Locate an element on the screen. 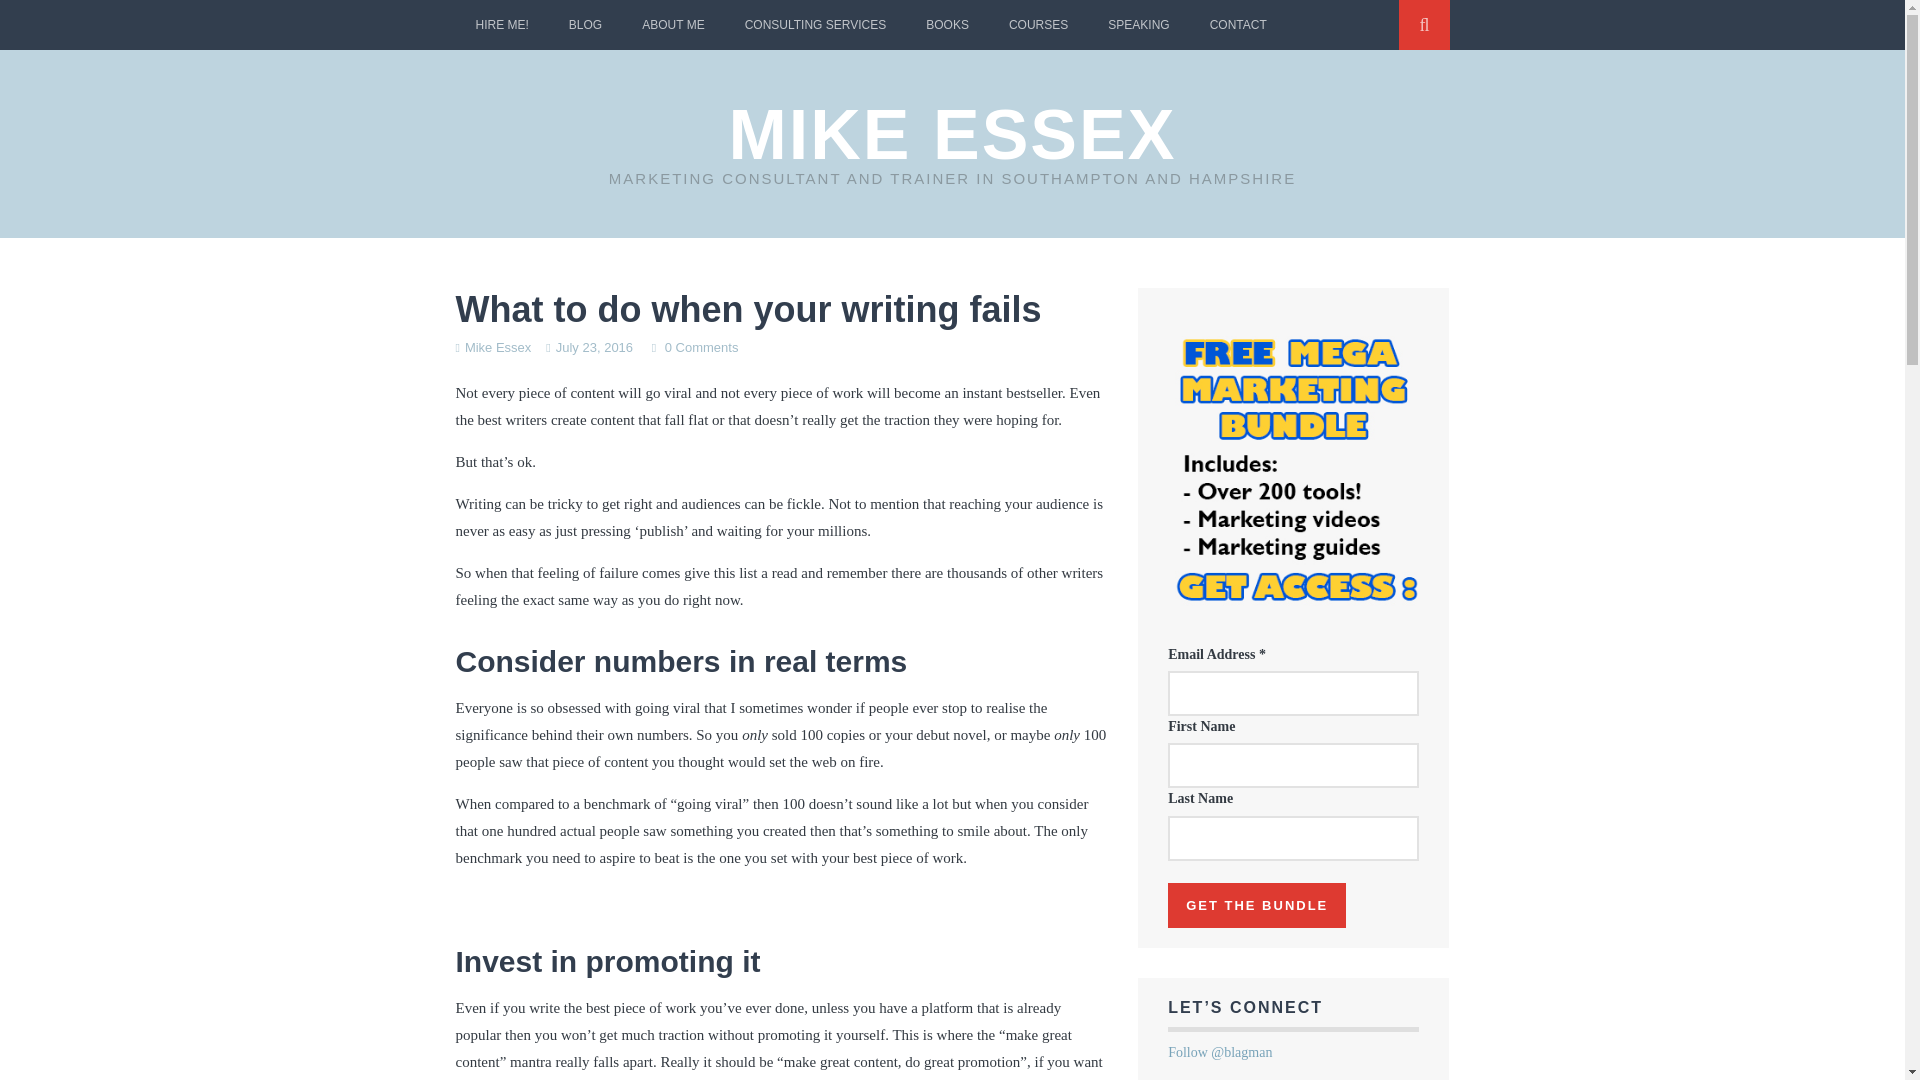 This screenshot has height=1080, width=1920. SPEAKING is located at coordinates (1138, 24).